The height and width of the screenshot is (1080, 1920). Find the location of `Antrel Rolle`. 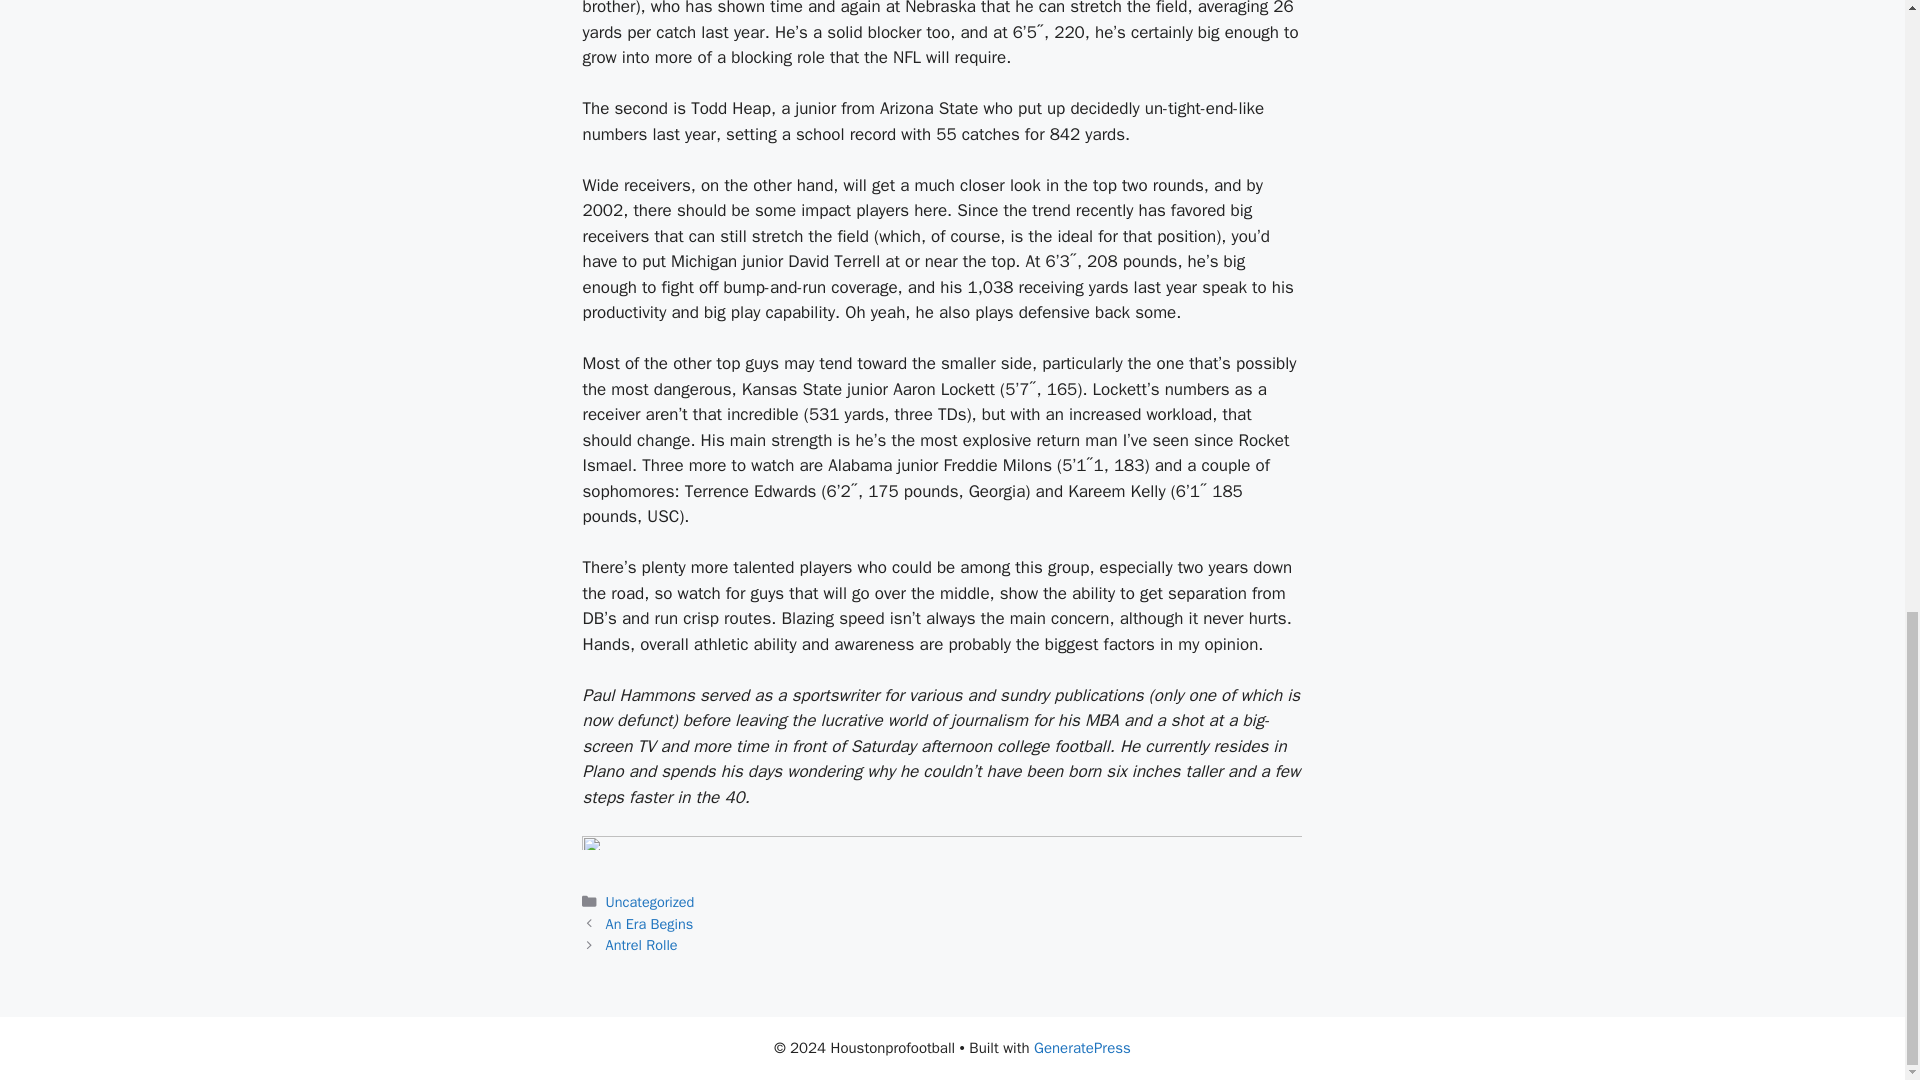

Antrel Rolle is located at coordinates (642, 944).